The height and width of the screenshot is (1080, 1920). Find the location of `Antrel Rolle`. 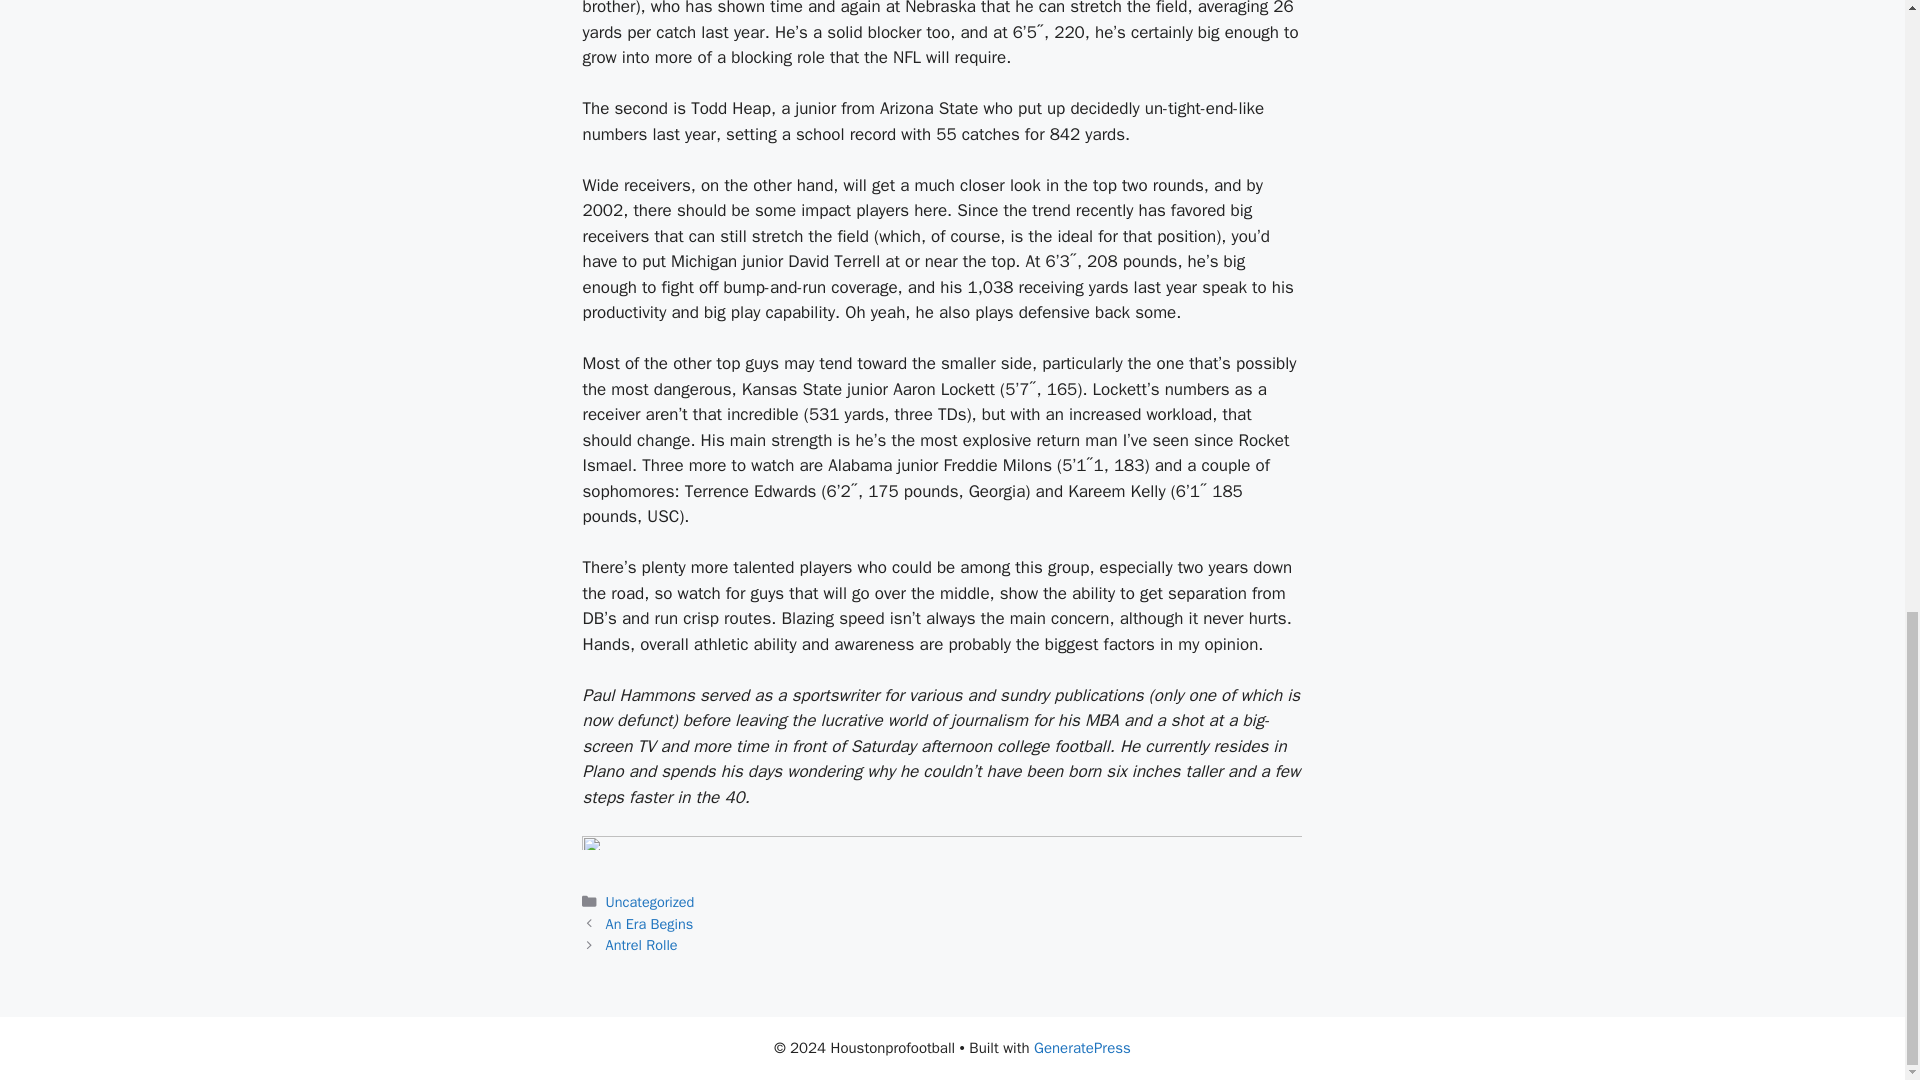

Antrel Rolle is located at coordinates (642, 944).